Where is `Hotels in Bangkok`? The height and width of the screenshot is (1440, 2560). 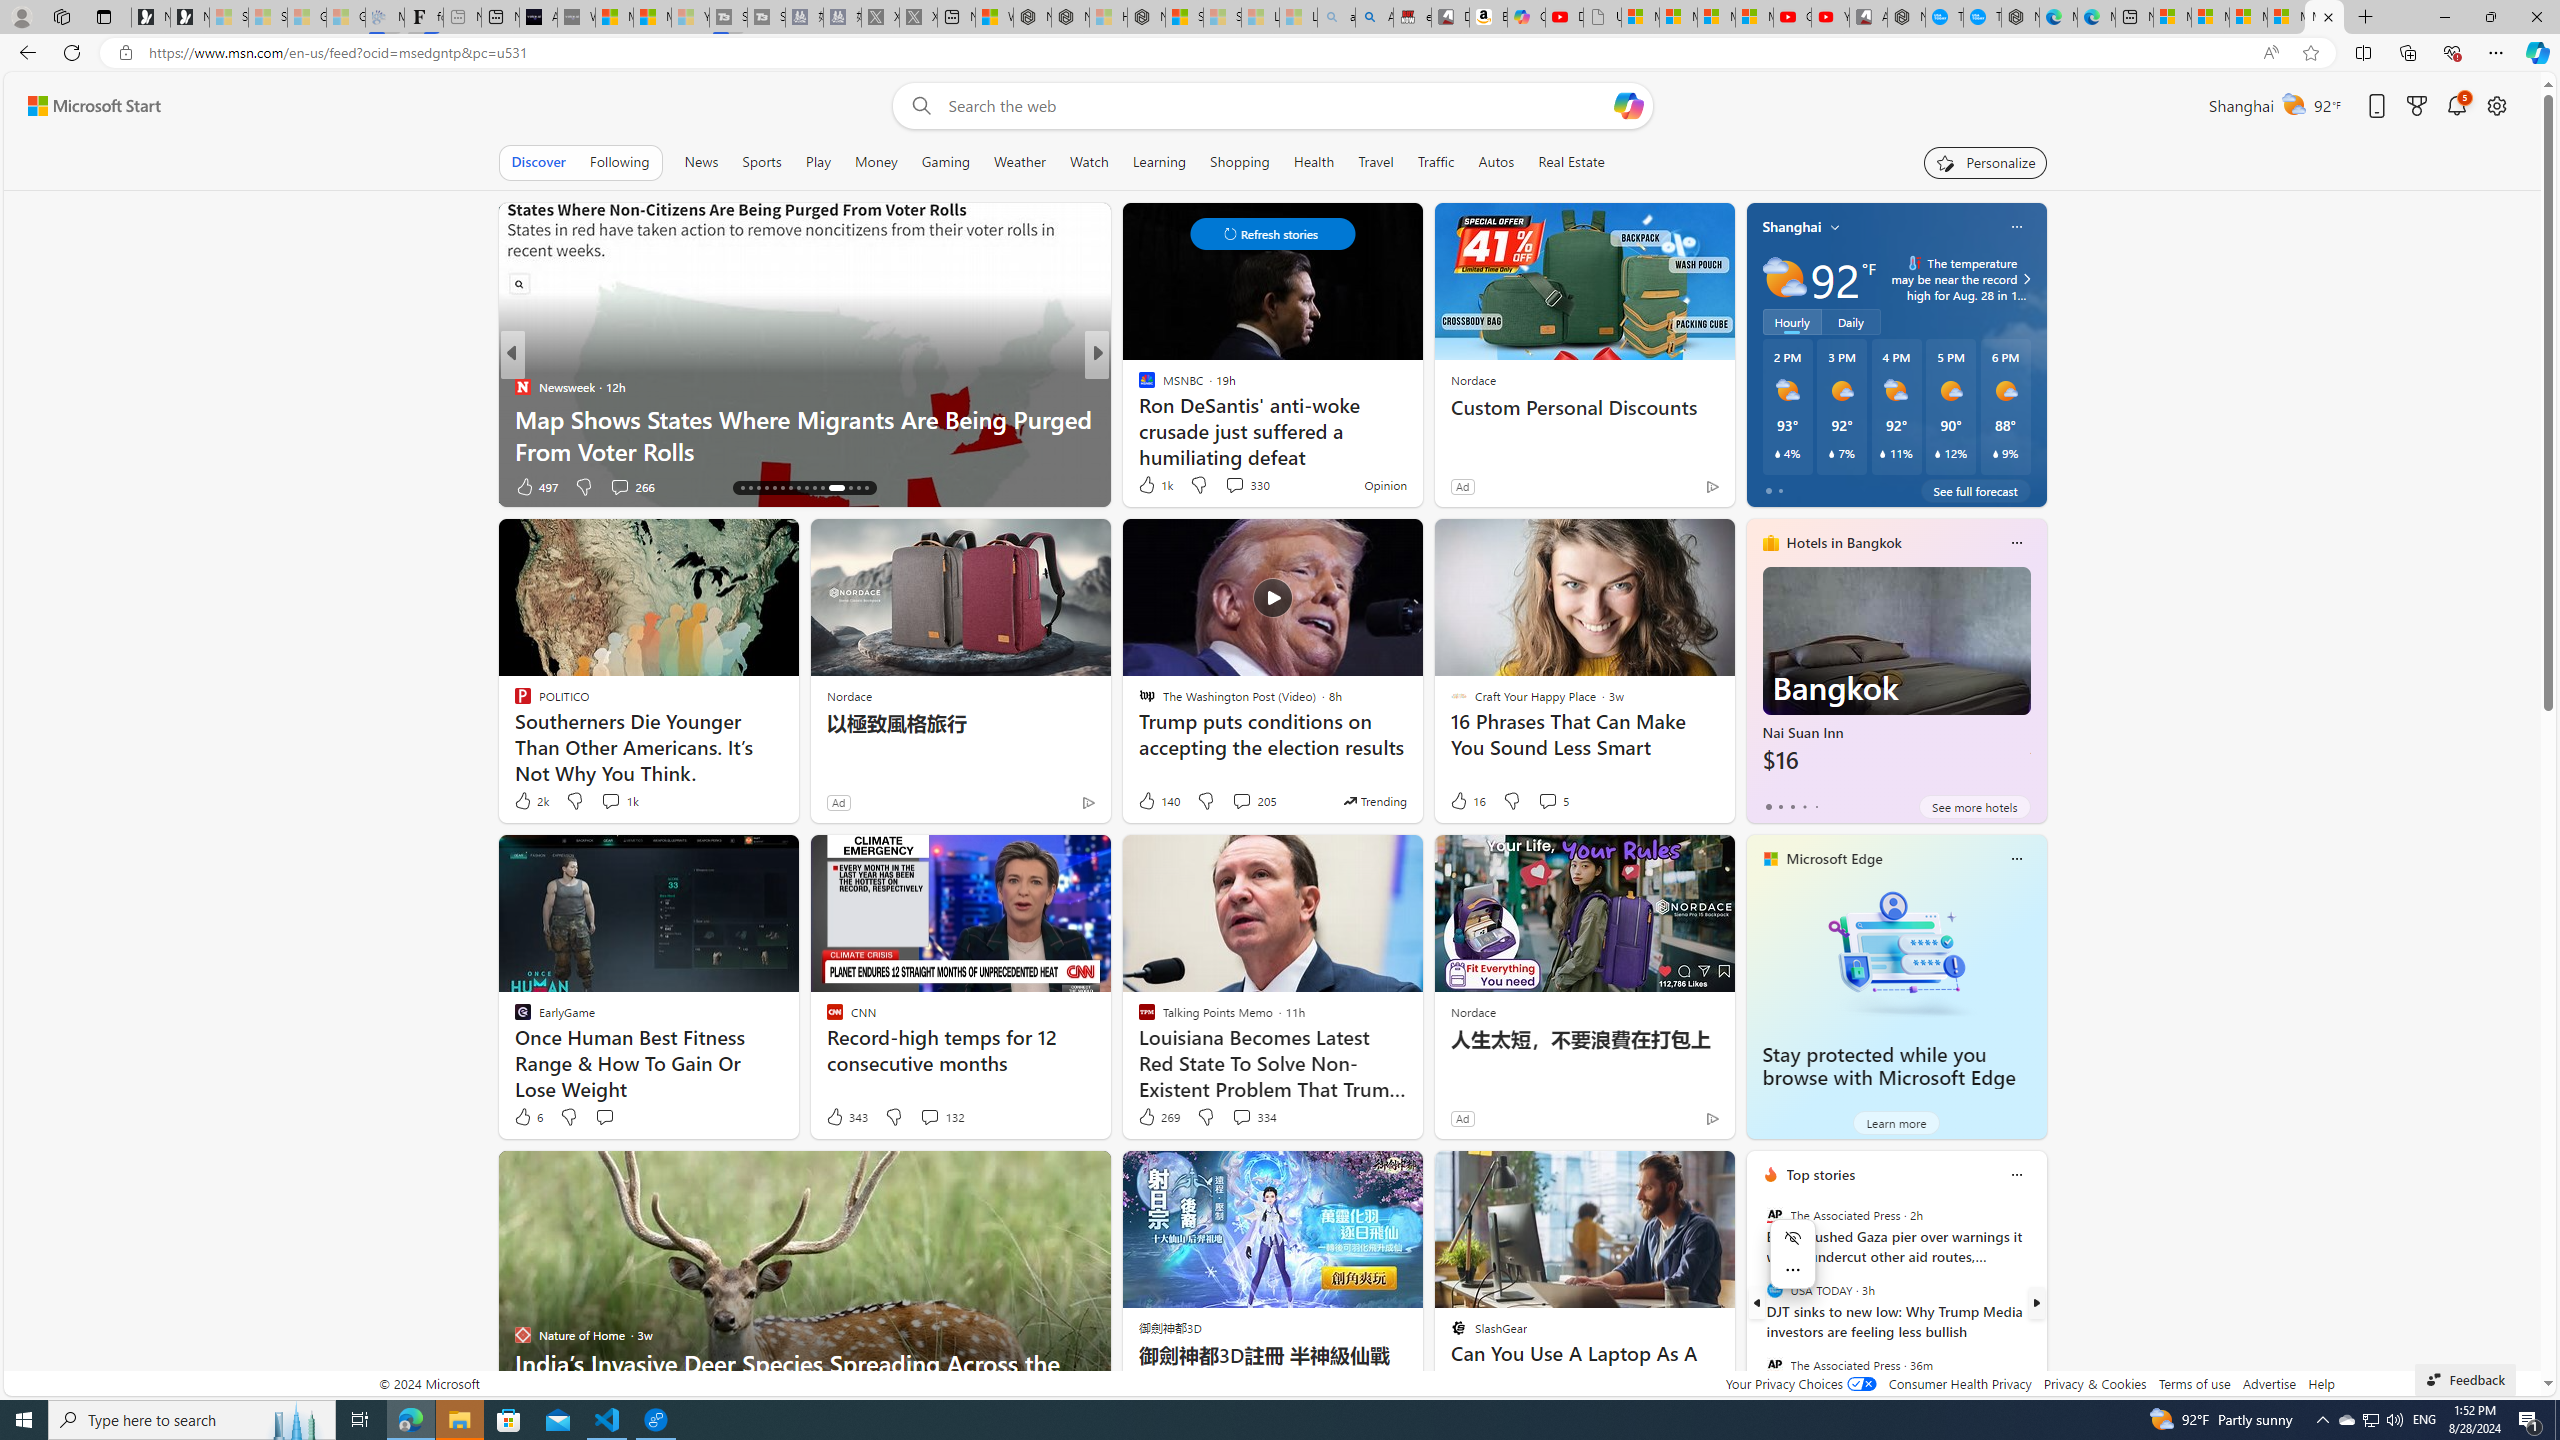 Hotels in Bangkok is located at coordinates (1844, 542).